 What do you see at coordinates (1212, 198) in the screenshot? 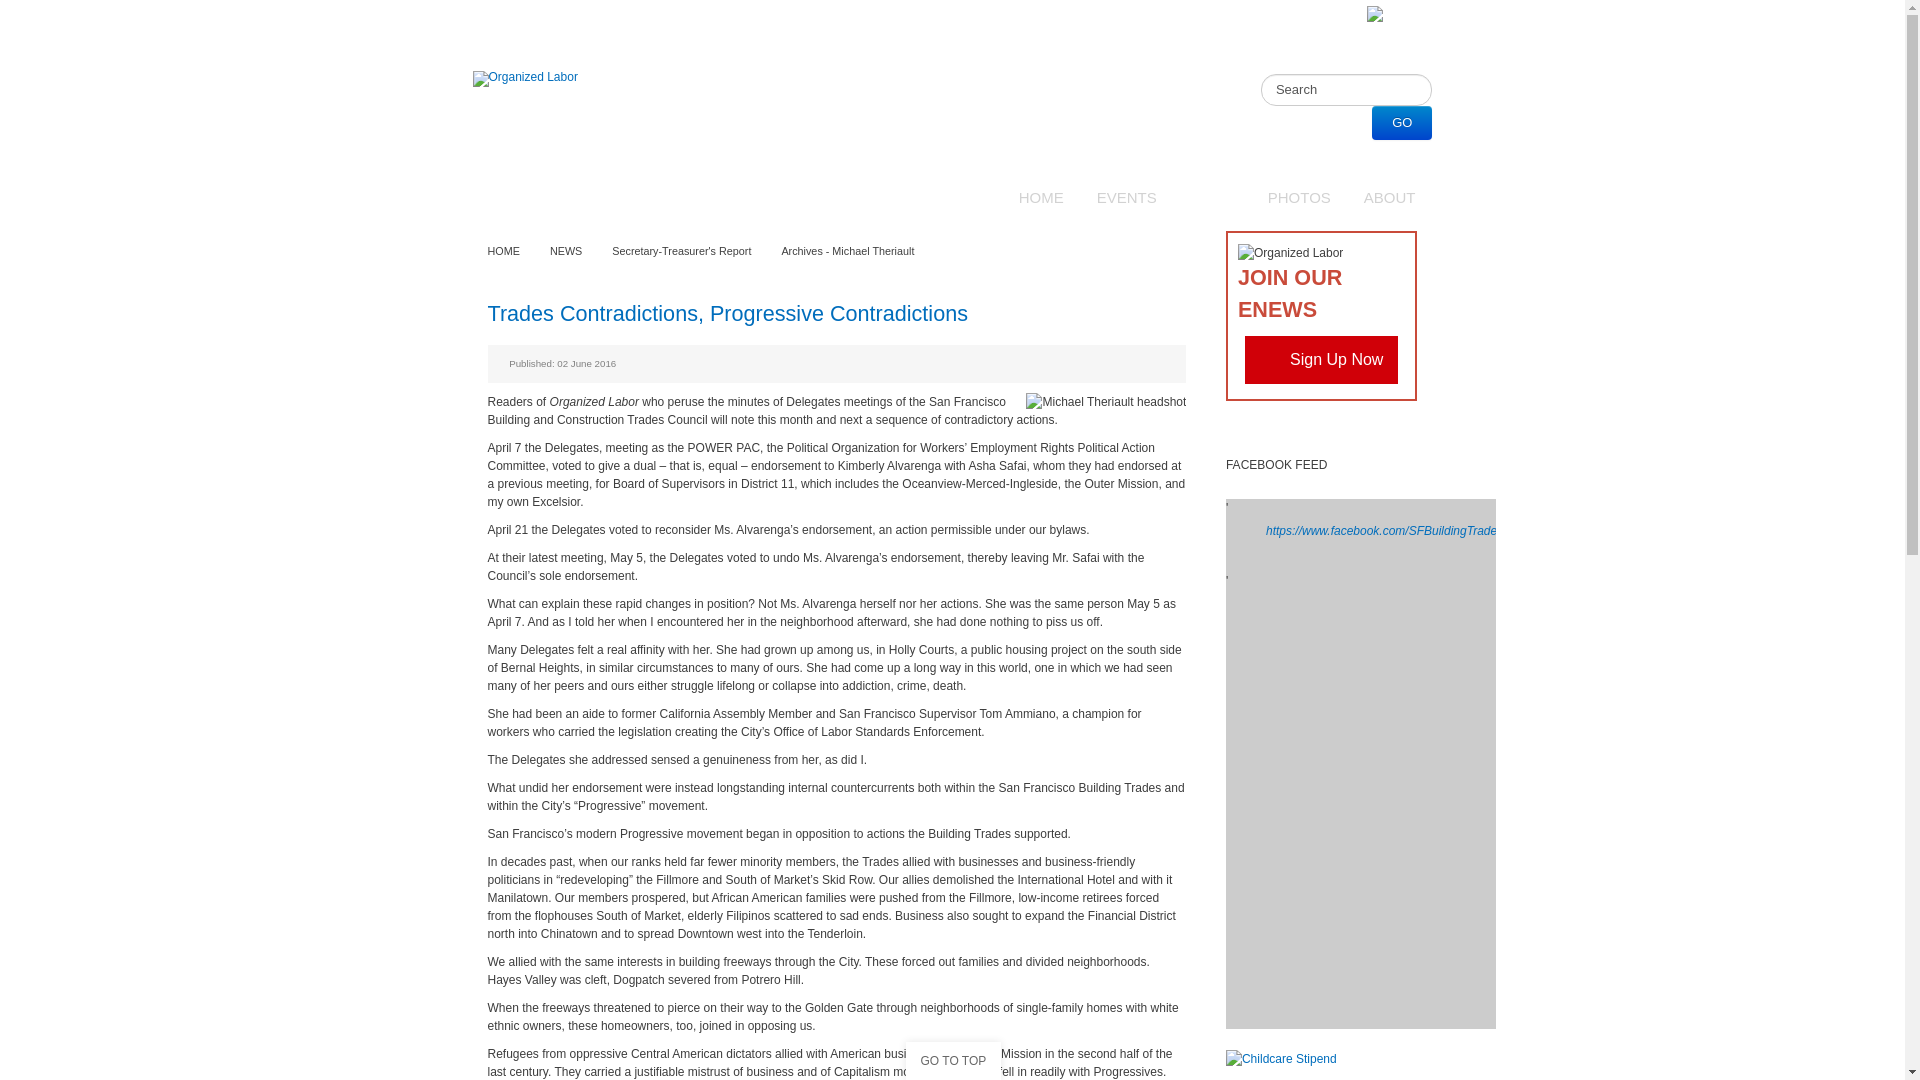
I see `NEWS` at bounding box center [1212, 198].